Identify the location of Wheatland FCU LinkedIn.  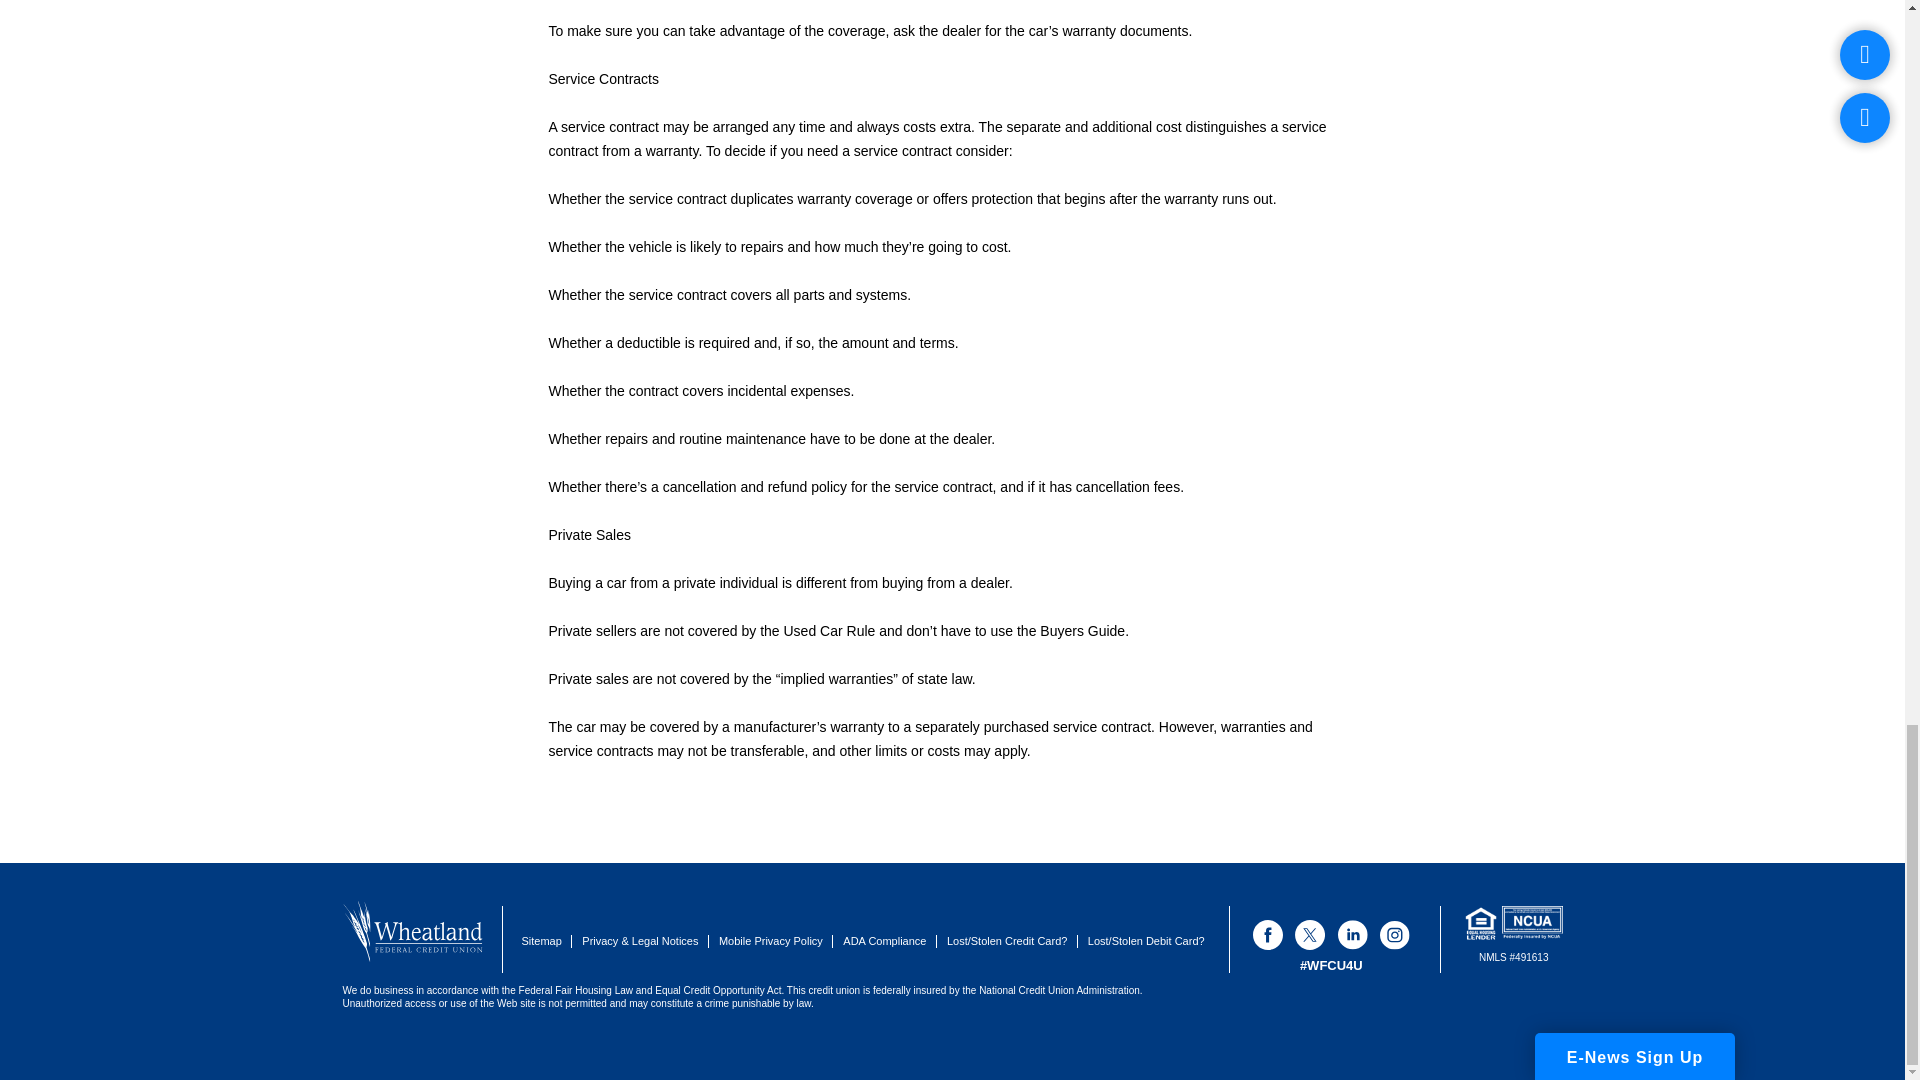
(1352, 935).